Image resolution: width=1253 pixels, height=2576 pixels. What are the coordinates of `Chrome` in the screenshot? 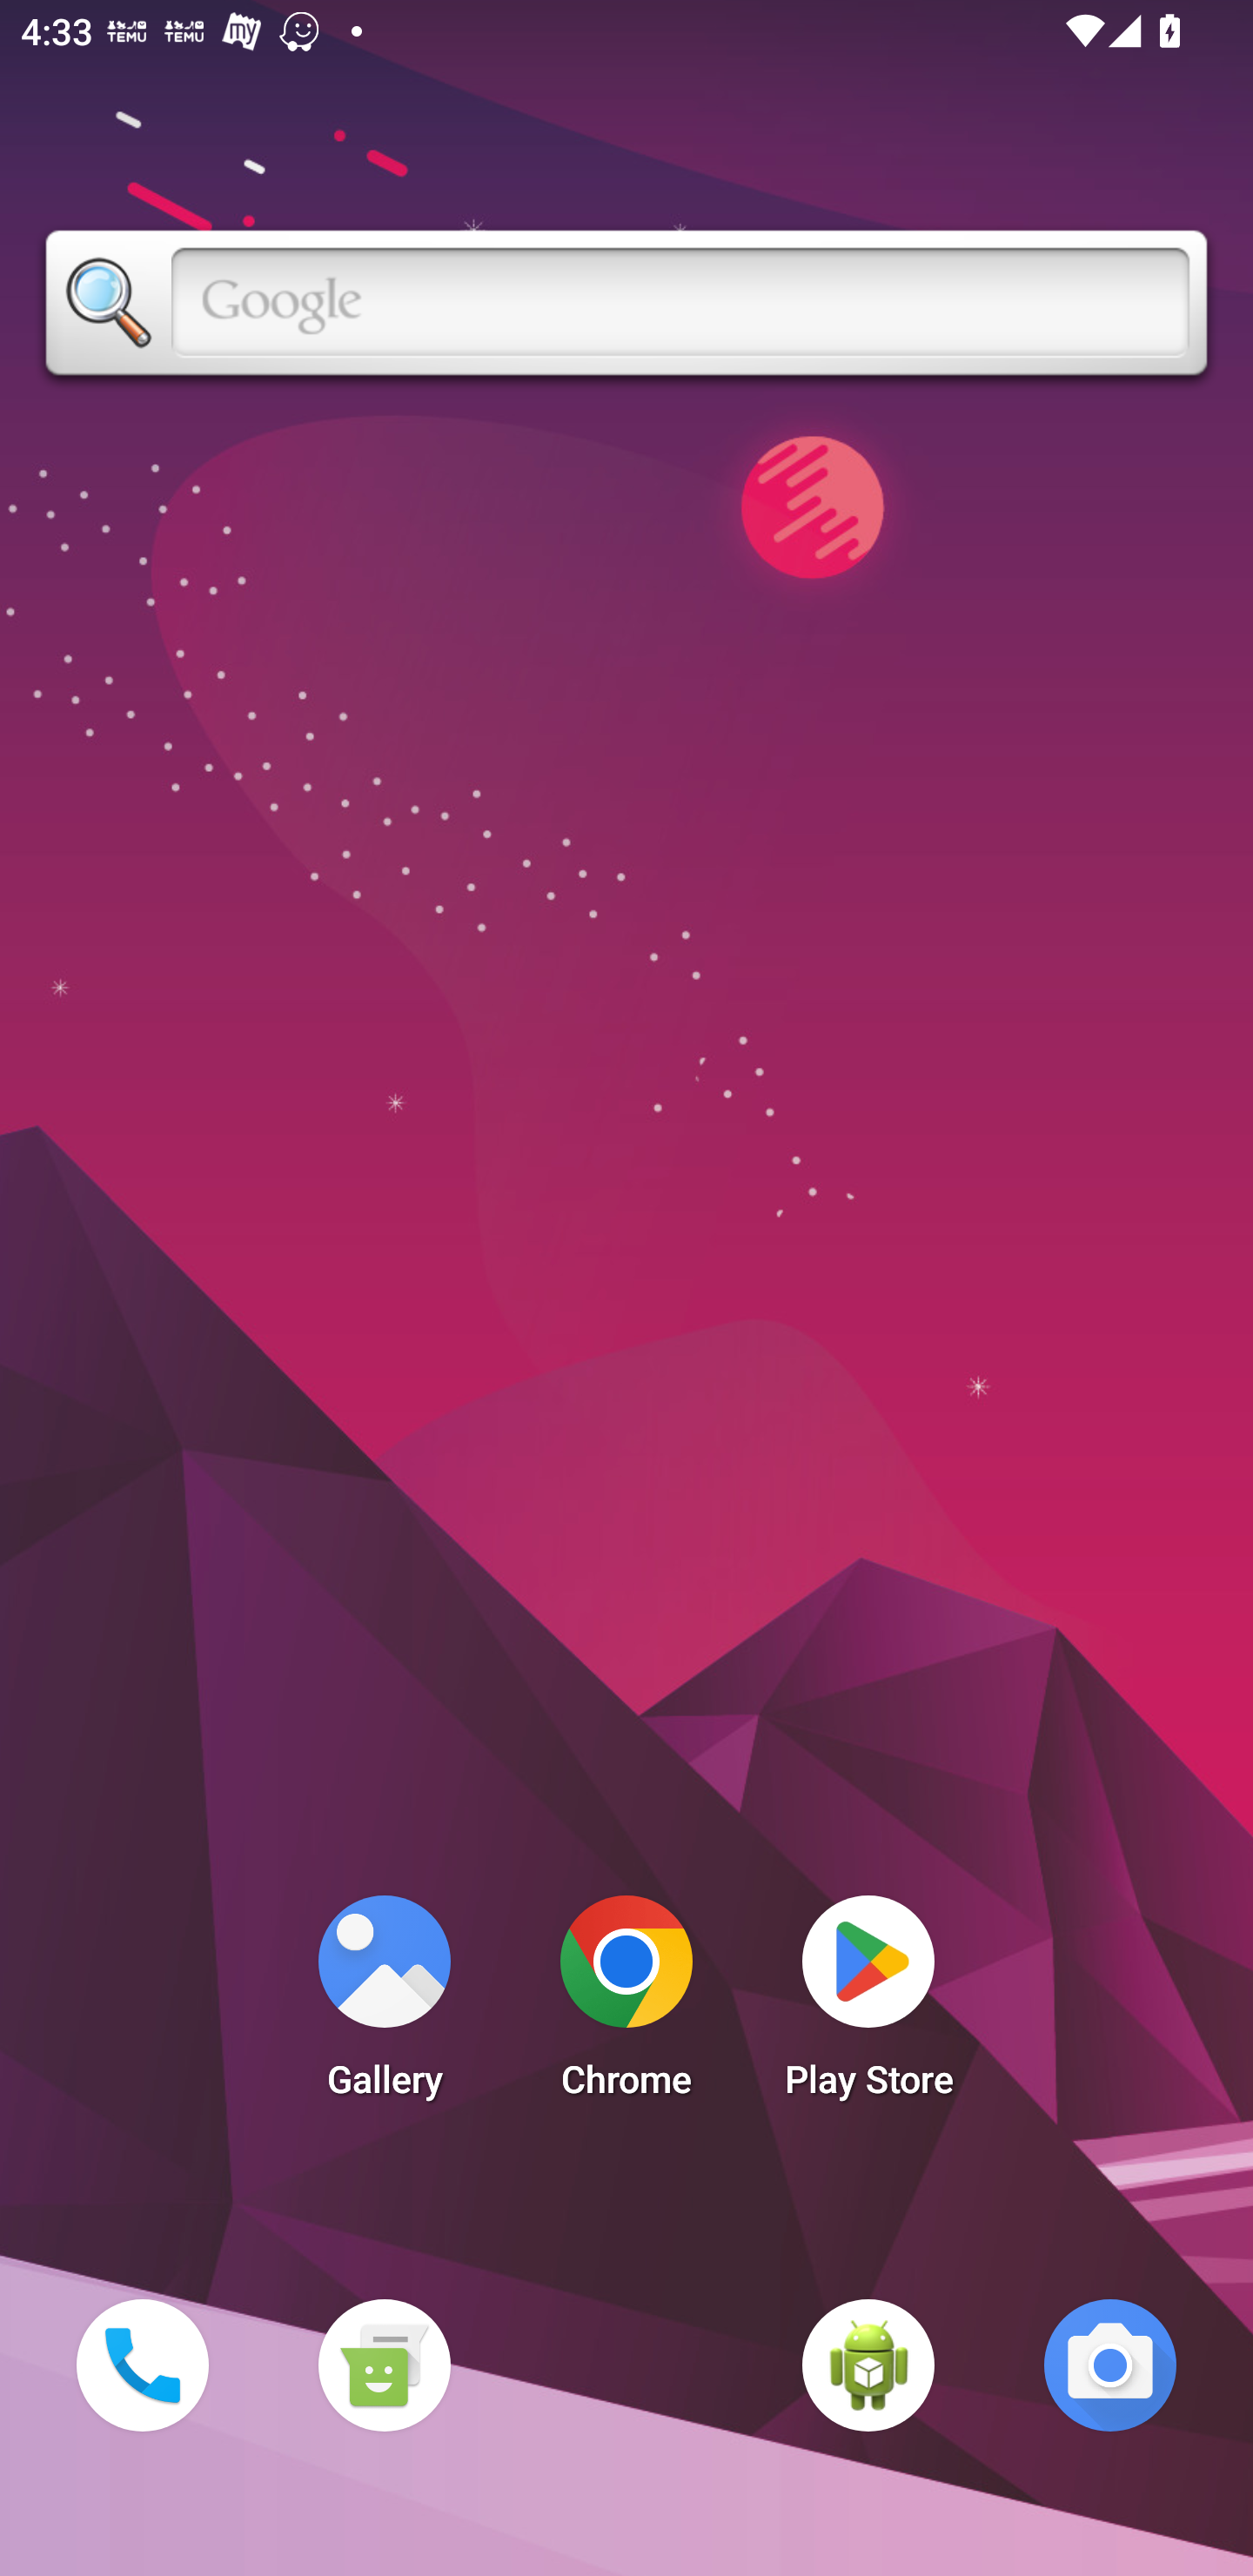 It's located at (626, 2005).